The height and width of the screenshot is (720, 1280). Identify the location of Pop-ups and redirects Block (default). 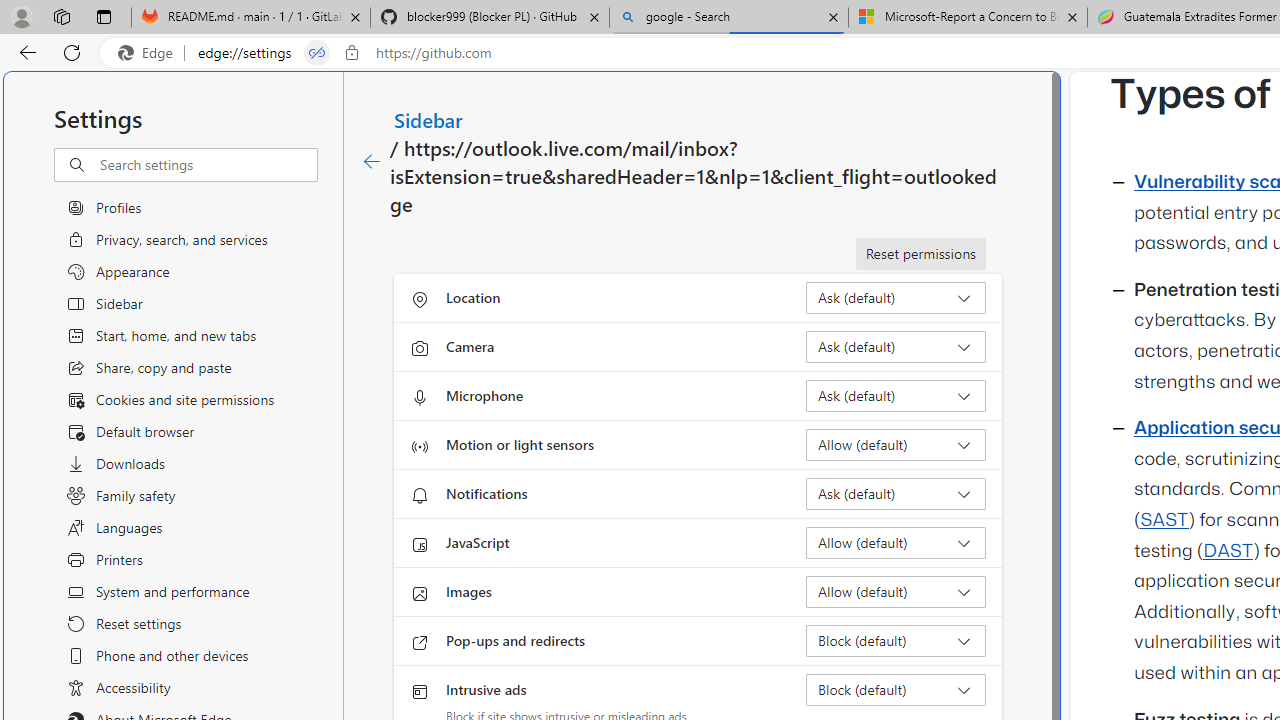
(896, 640).